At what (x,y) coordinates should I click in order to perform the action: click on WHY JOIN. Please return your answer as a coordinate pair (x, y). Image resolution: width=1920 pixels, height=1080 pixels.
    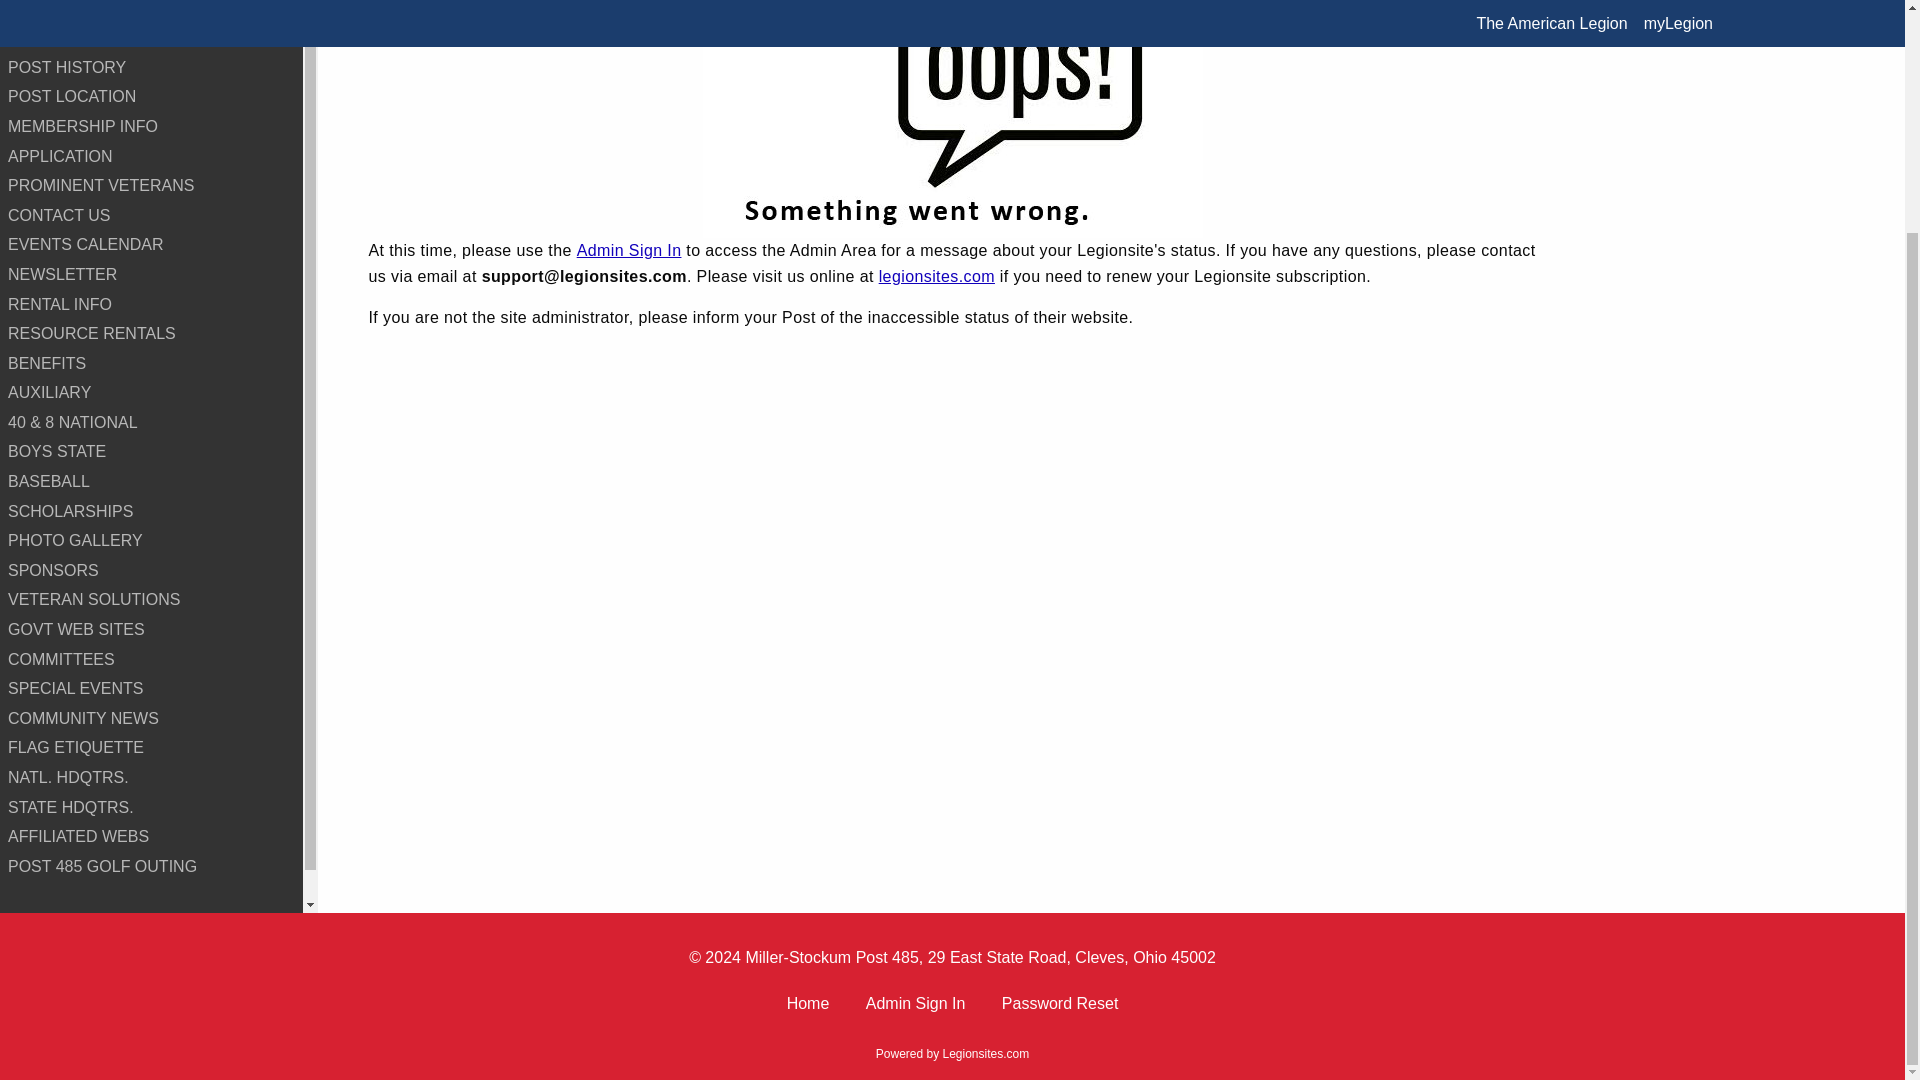
    Looking at the image, I should click on (152, 12).